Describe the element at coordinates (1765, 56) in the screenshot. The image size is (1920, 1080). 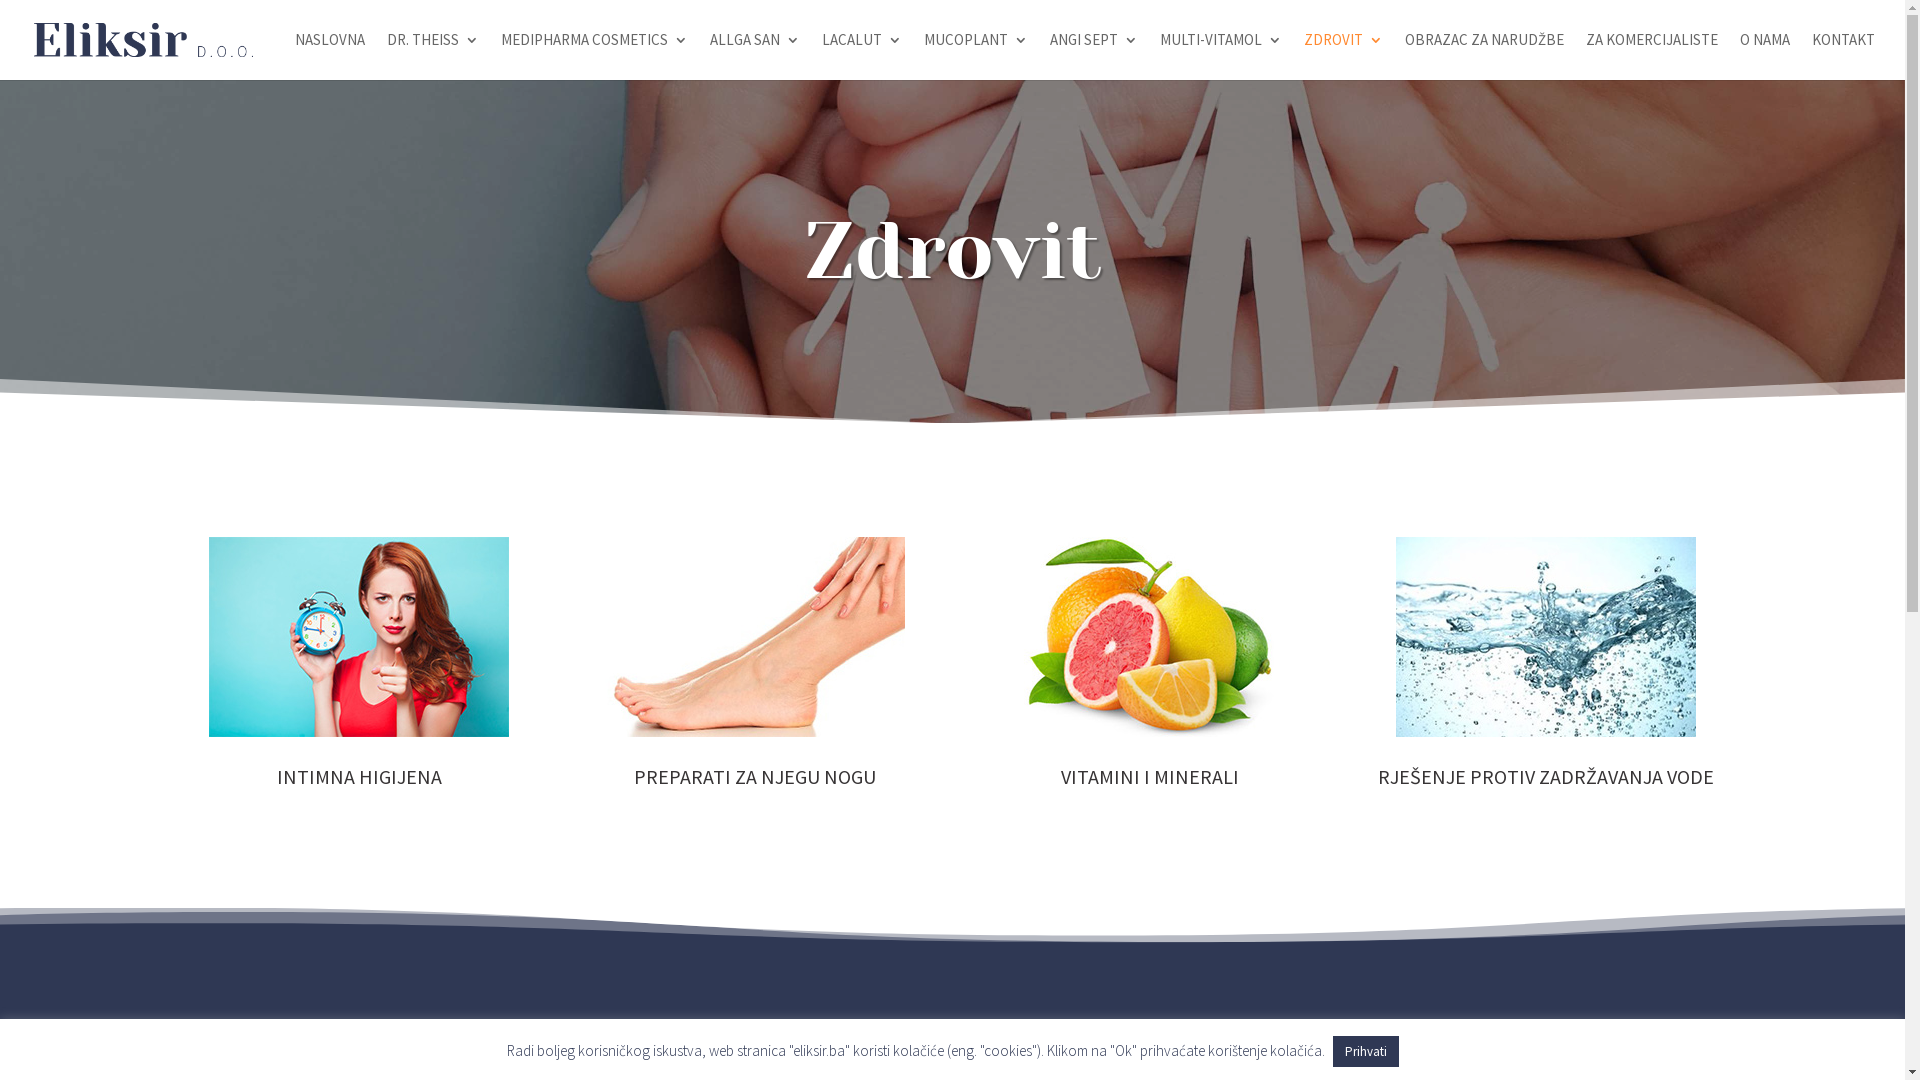
I see `O NAMA` at that location.